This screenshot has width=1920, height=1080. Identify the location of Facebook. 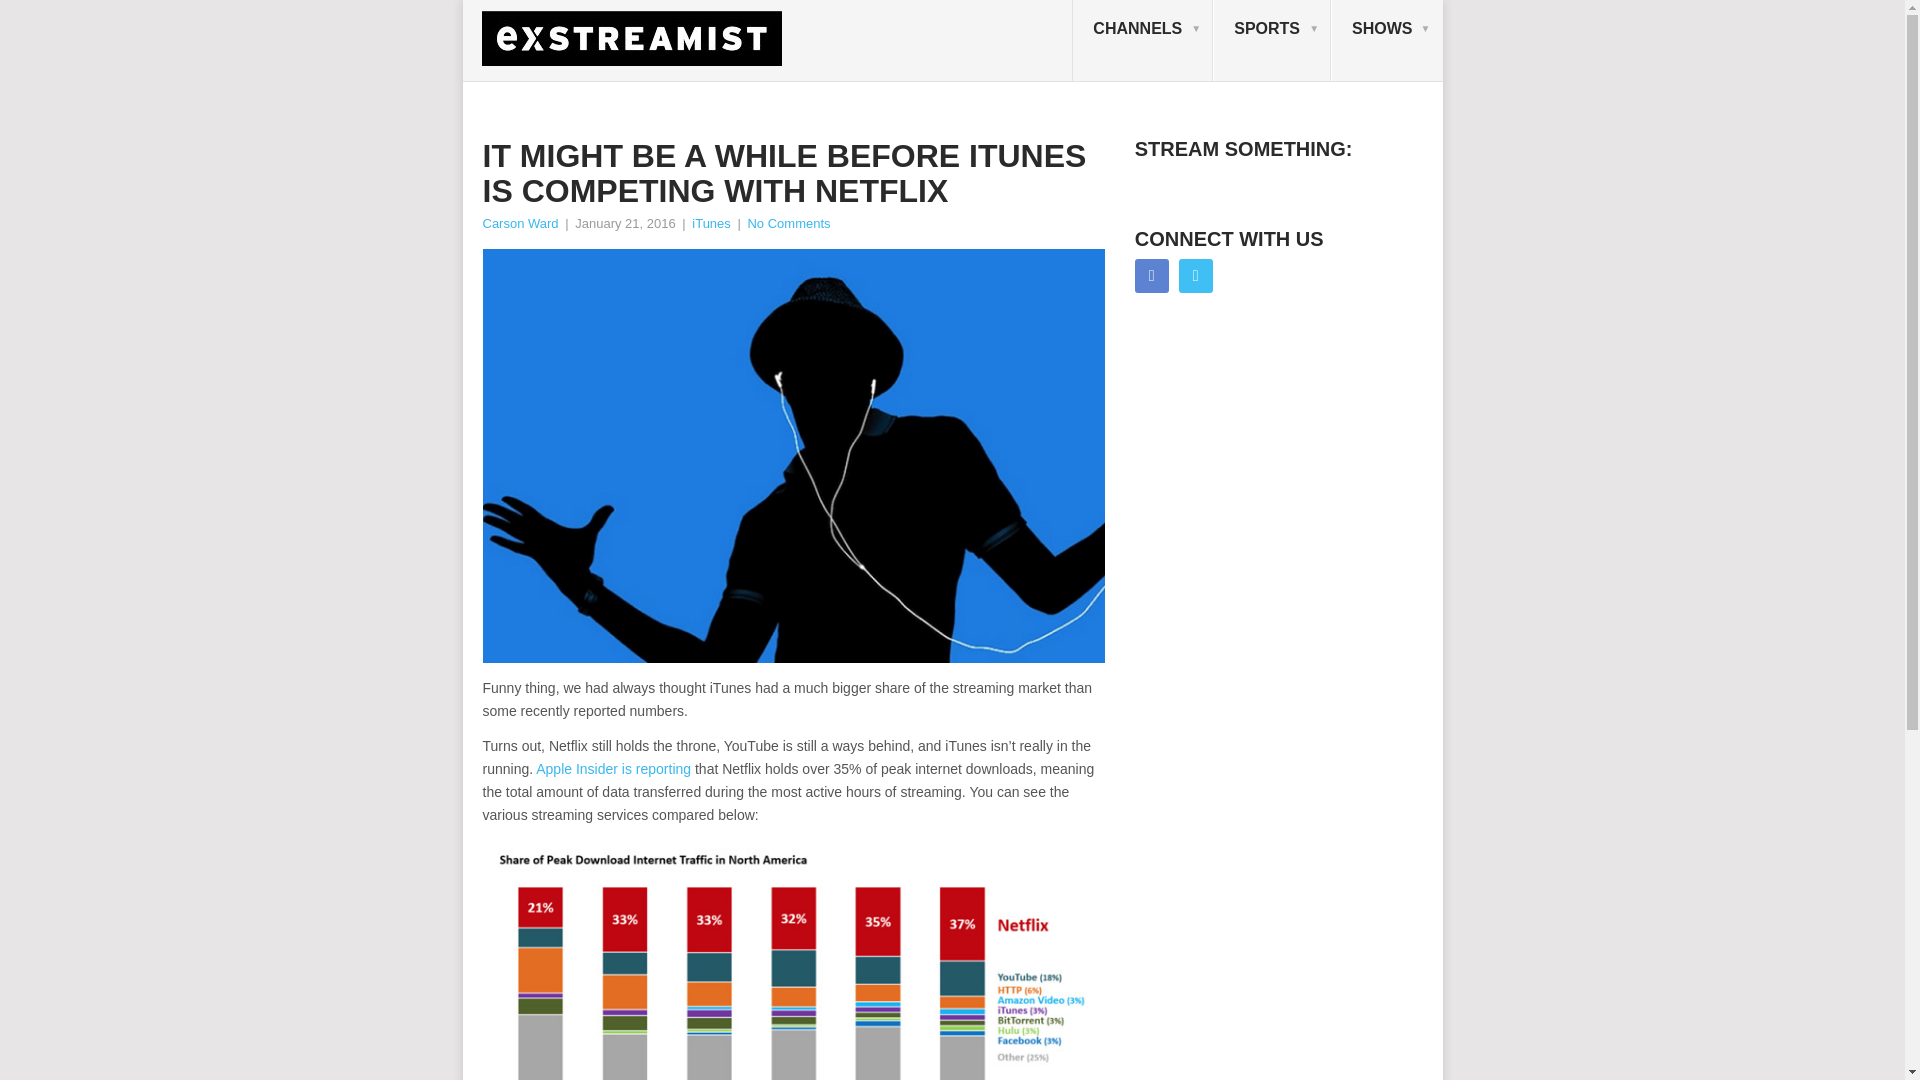
(1152, 276).